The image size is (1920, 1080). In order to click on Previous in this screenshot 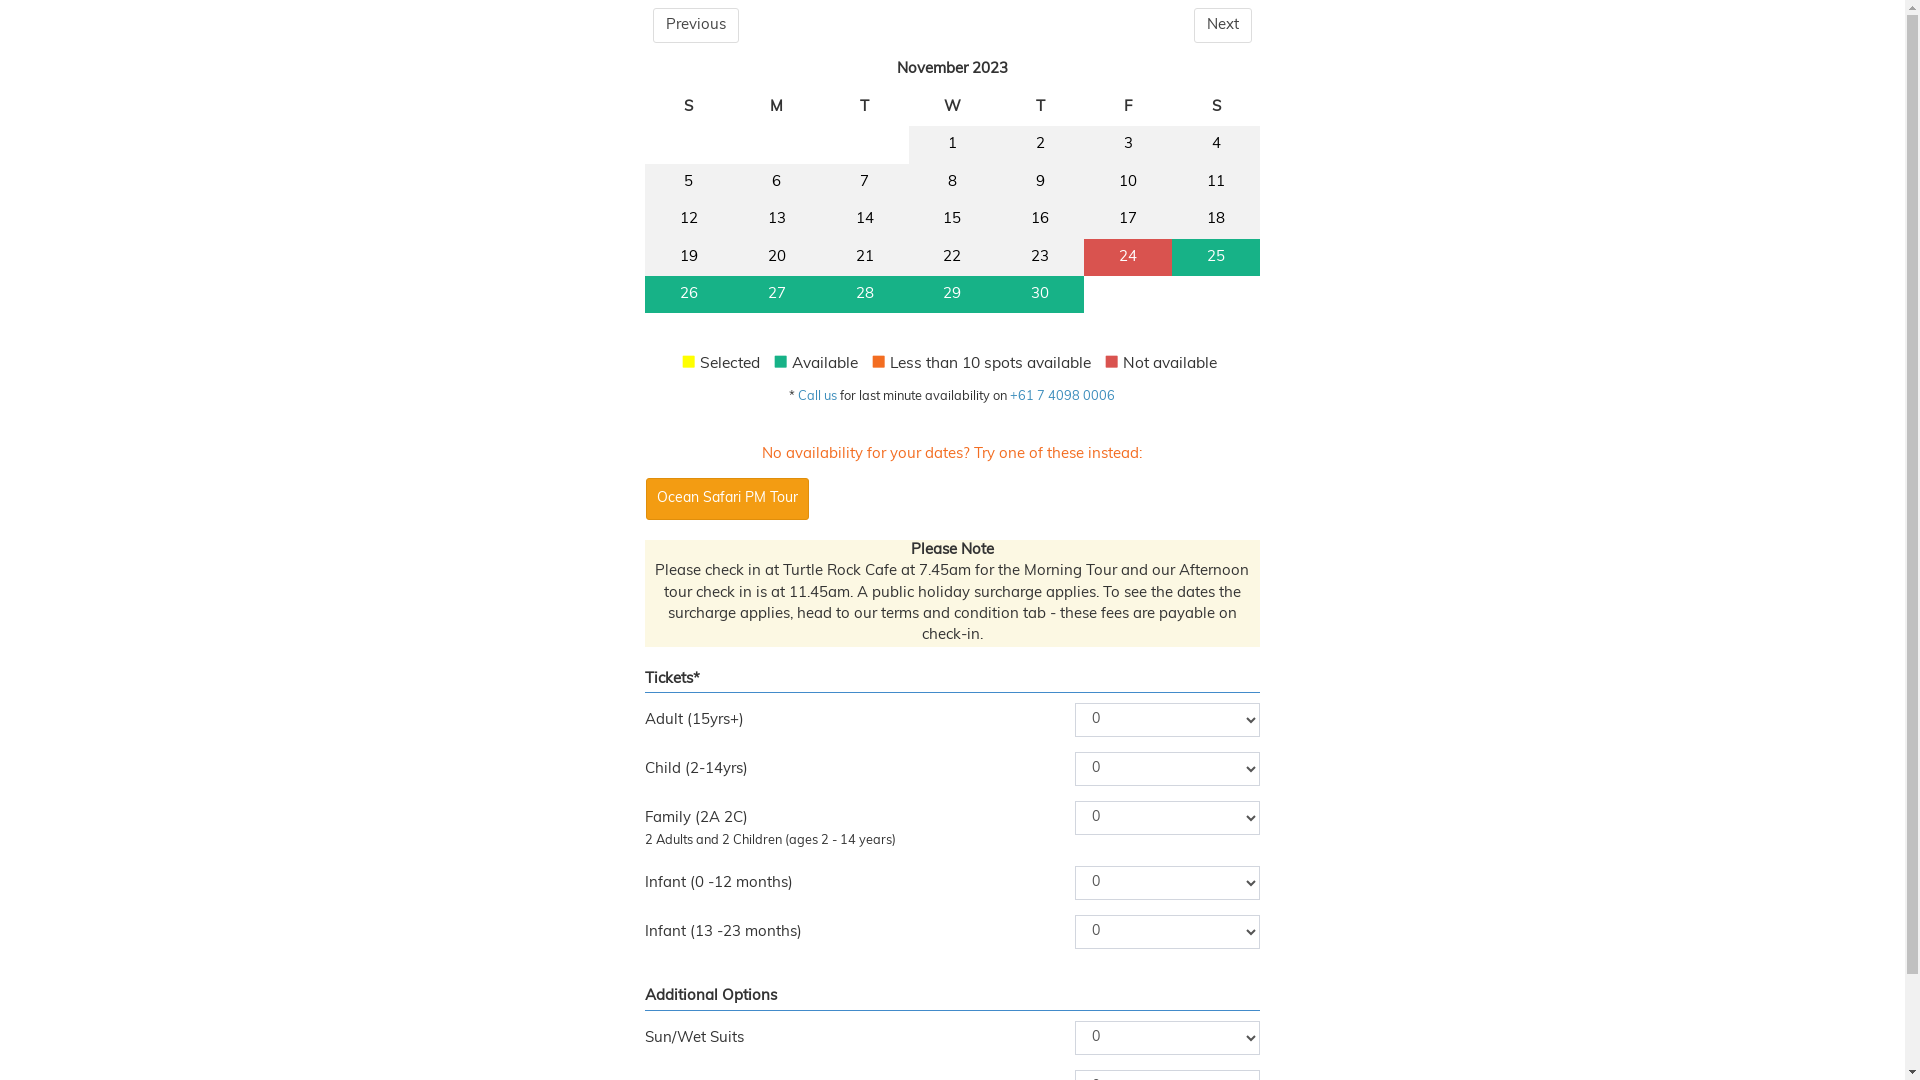, I will do `click(696, 26)`.